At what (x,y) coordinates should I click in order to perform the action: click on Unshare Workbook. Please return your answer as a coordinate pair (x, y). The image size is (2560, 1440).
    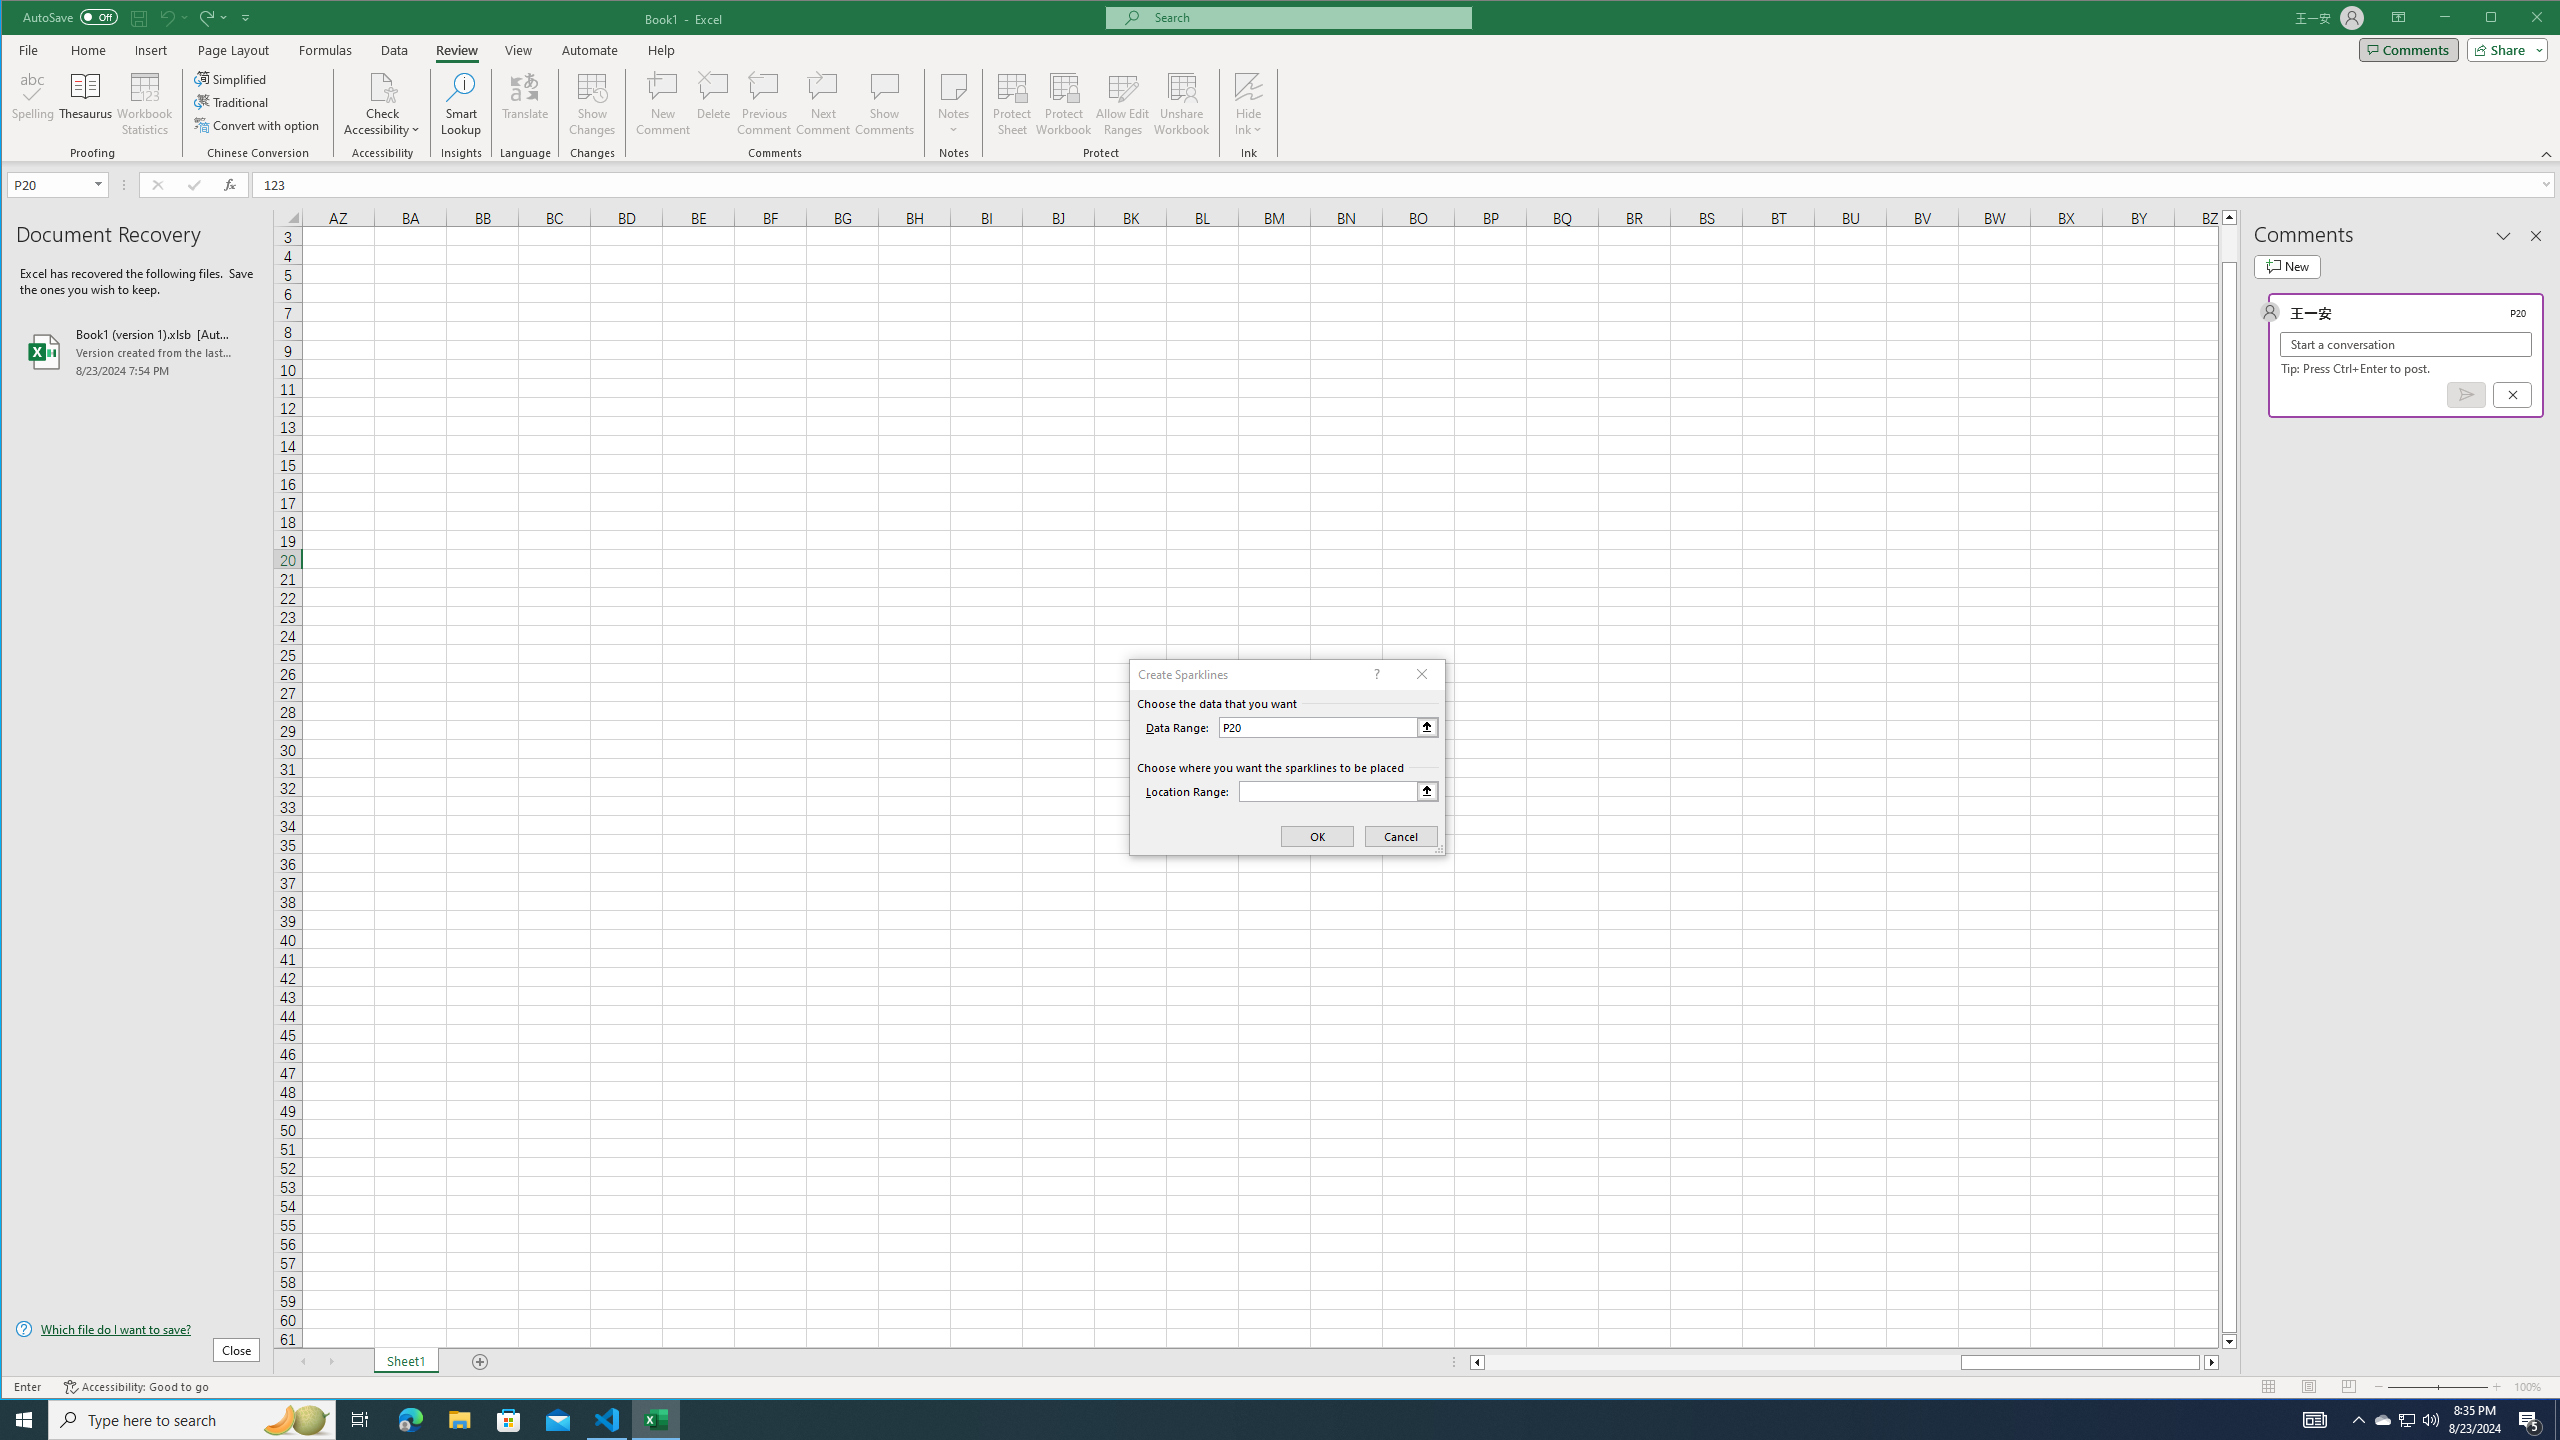
    Looking at the image, I should click on (1181, 104).